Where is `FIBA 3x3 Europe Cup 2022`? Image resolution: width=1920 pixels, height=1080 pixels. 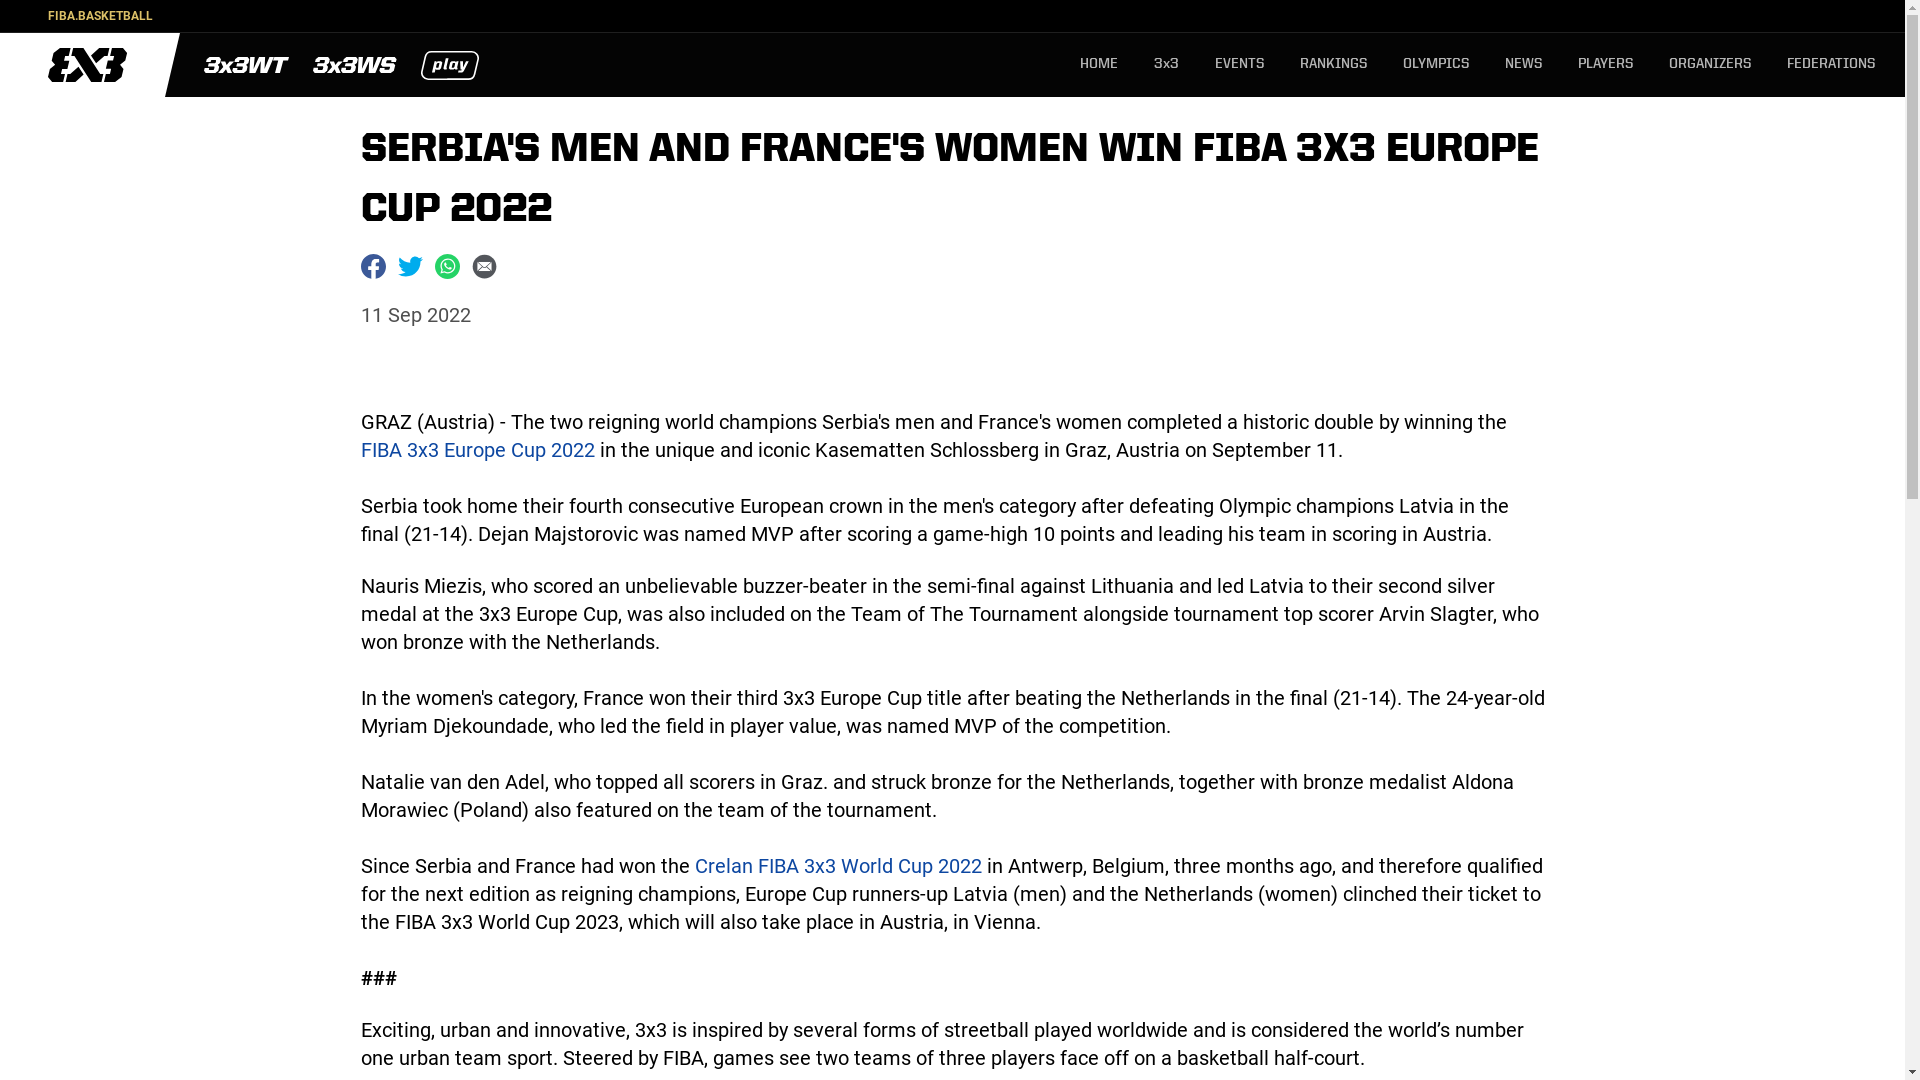 FIBA 3x3 Europe Cup 2022 is located at coordinates (477, 450).